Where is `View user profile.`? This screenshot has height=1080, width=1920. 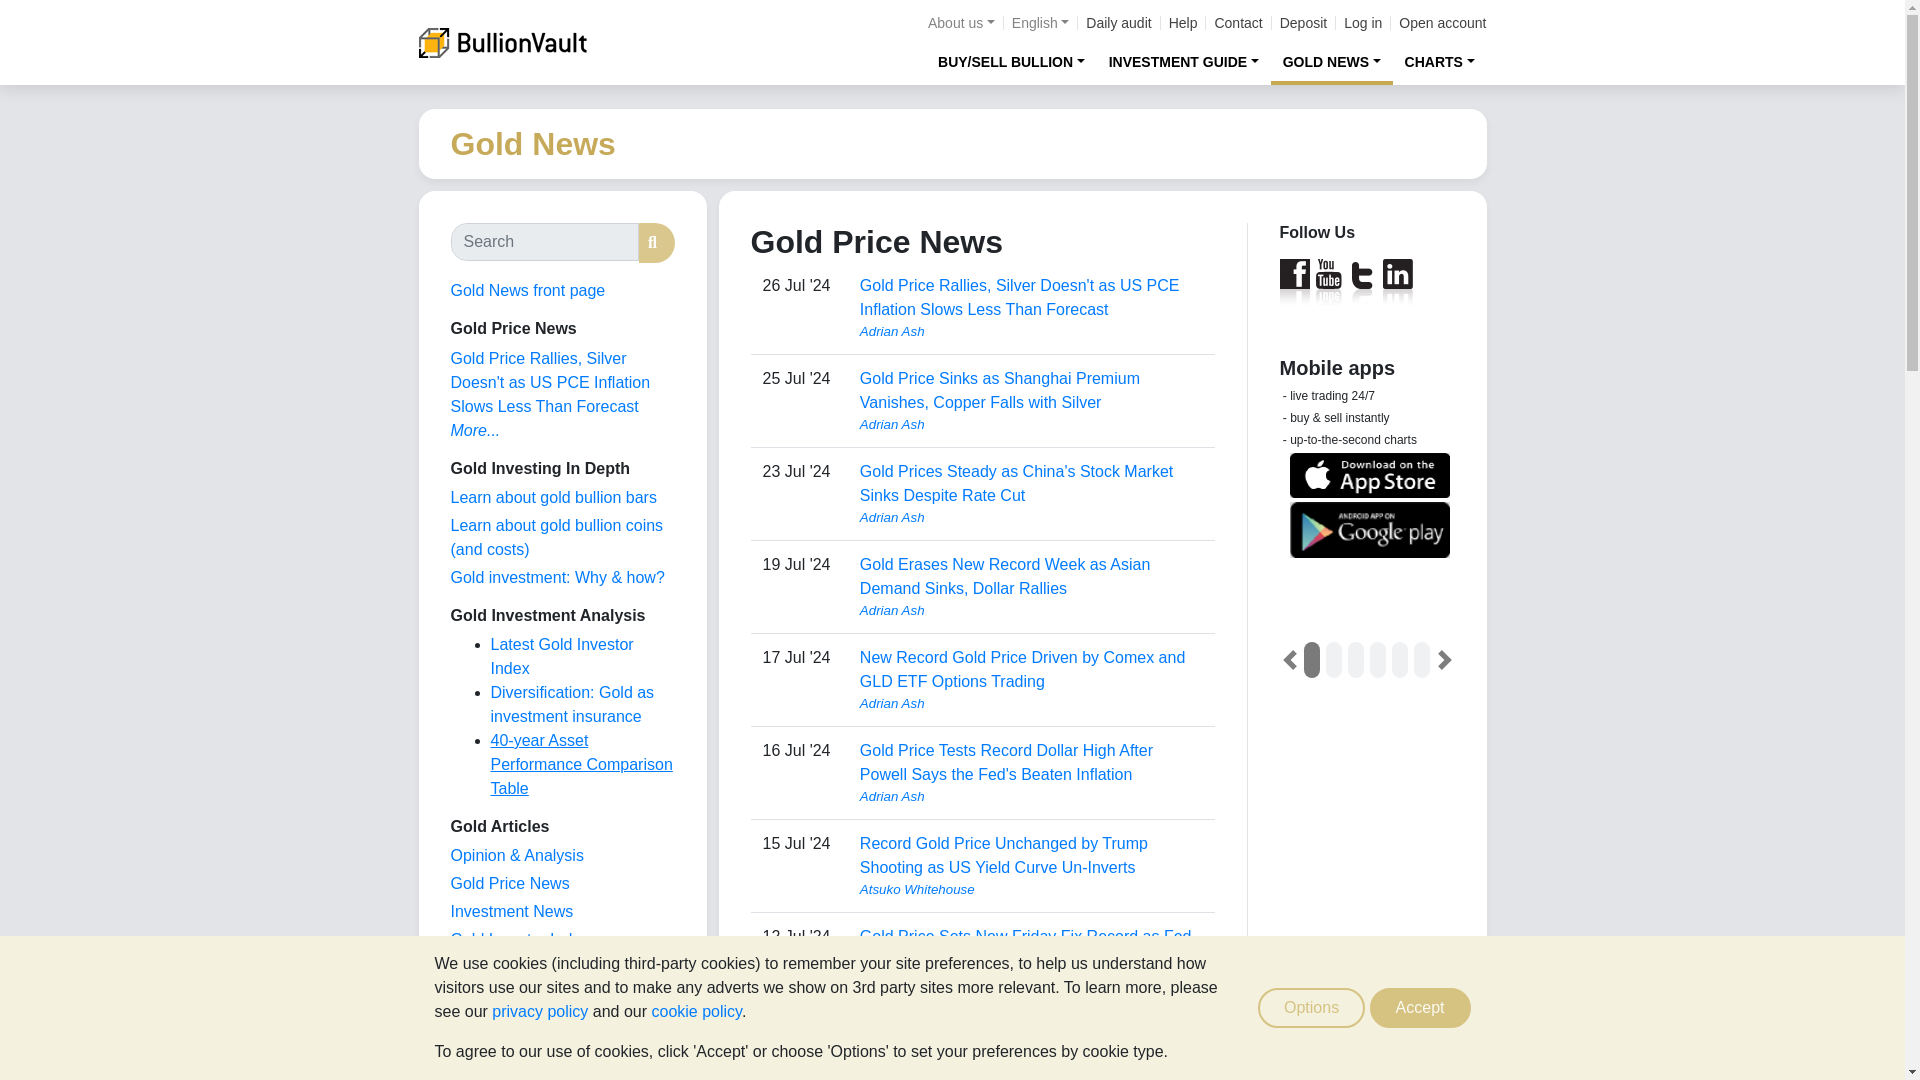
View user profile. is located at coordinates (1032, 518).